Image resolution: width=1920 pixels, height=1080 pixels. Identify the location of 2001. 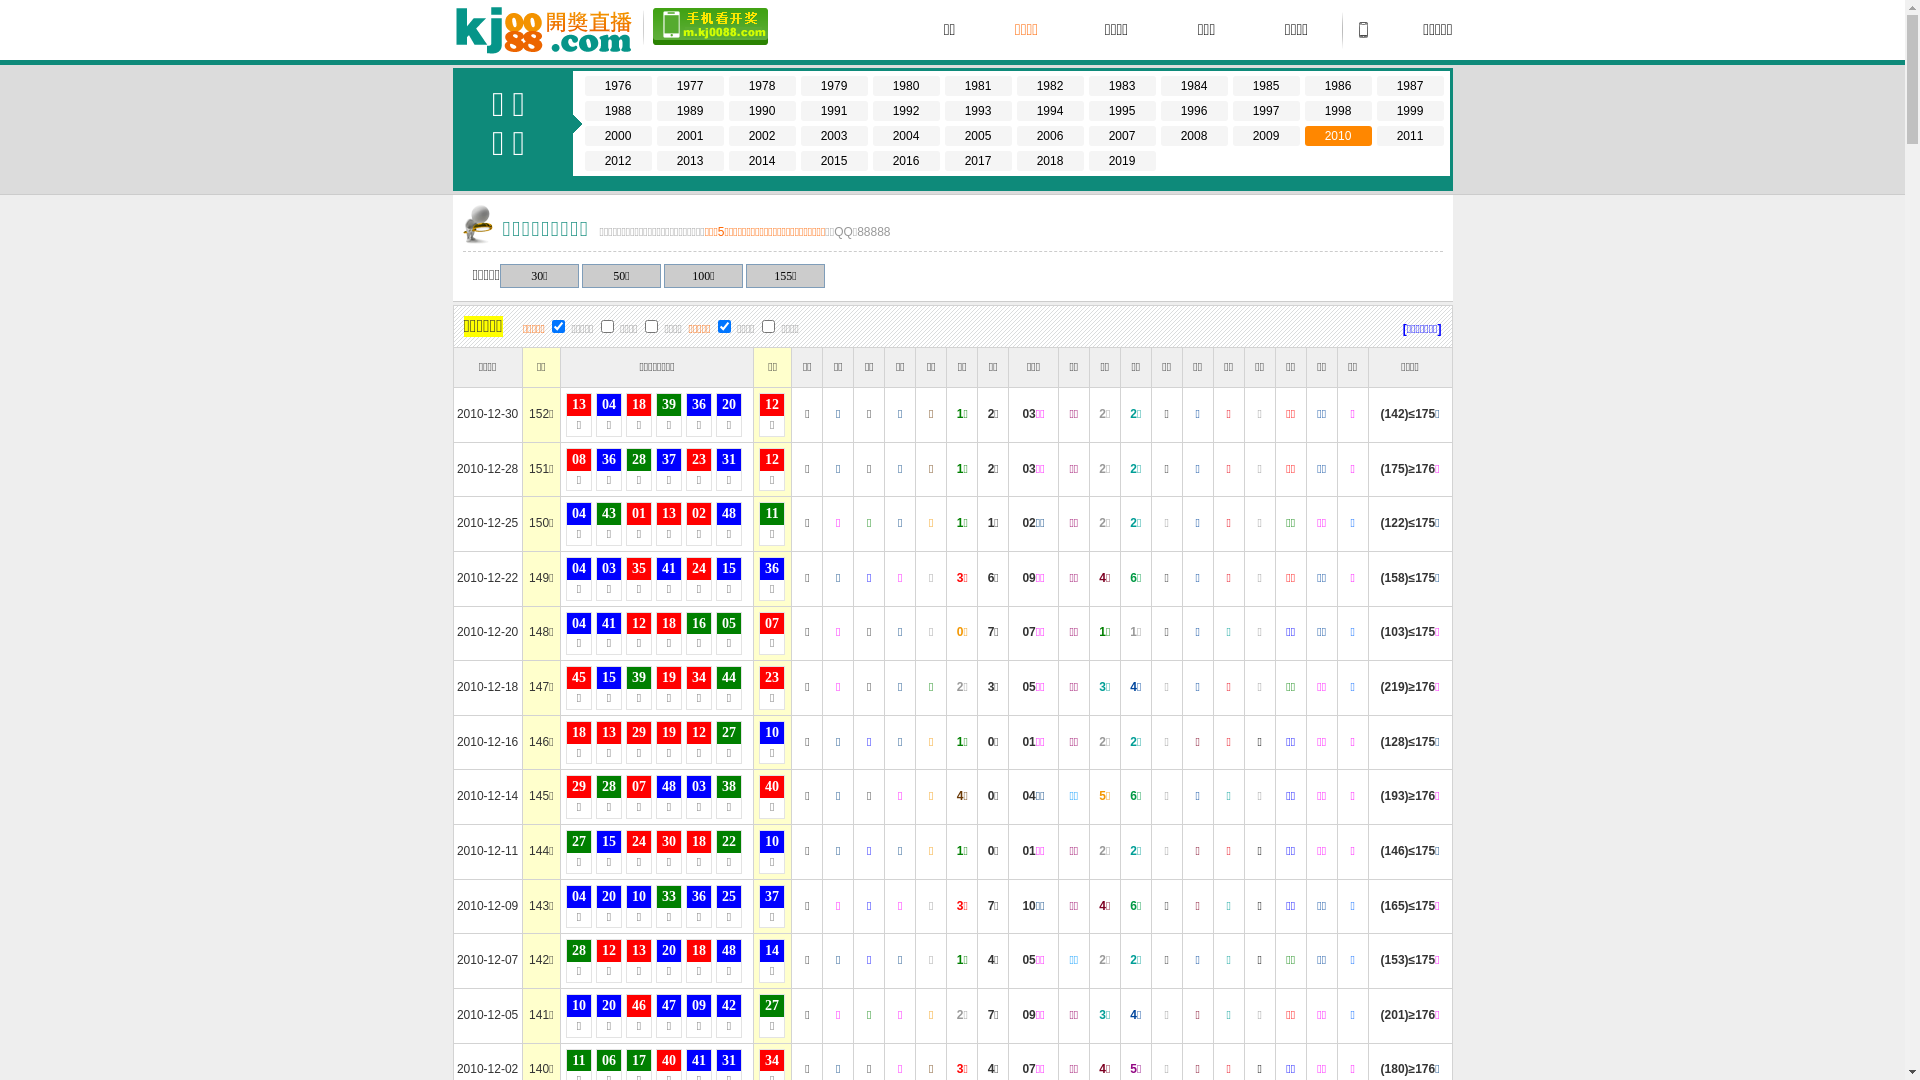
(690, 136).